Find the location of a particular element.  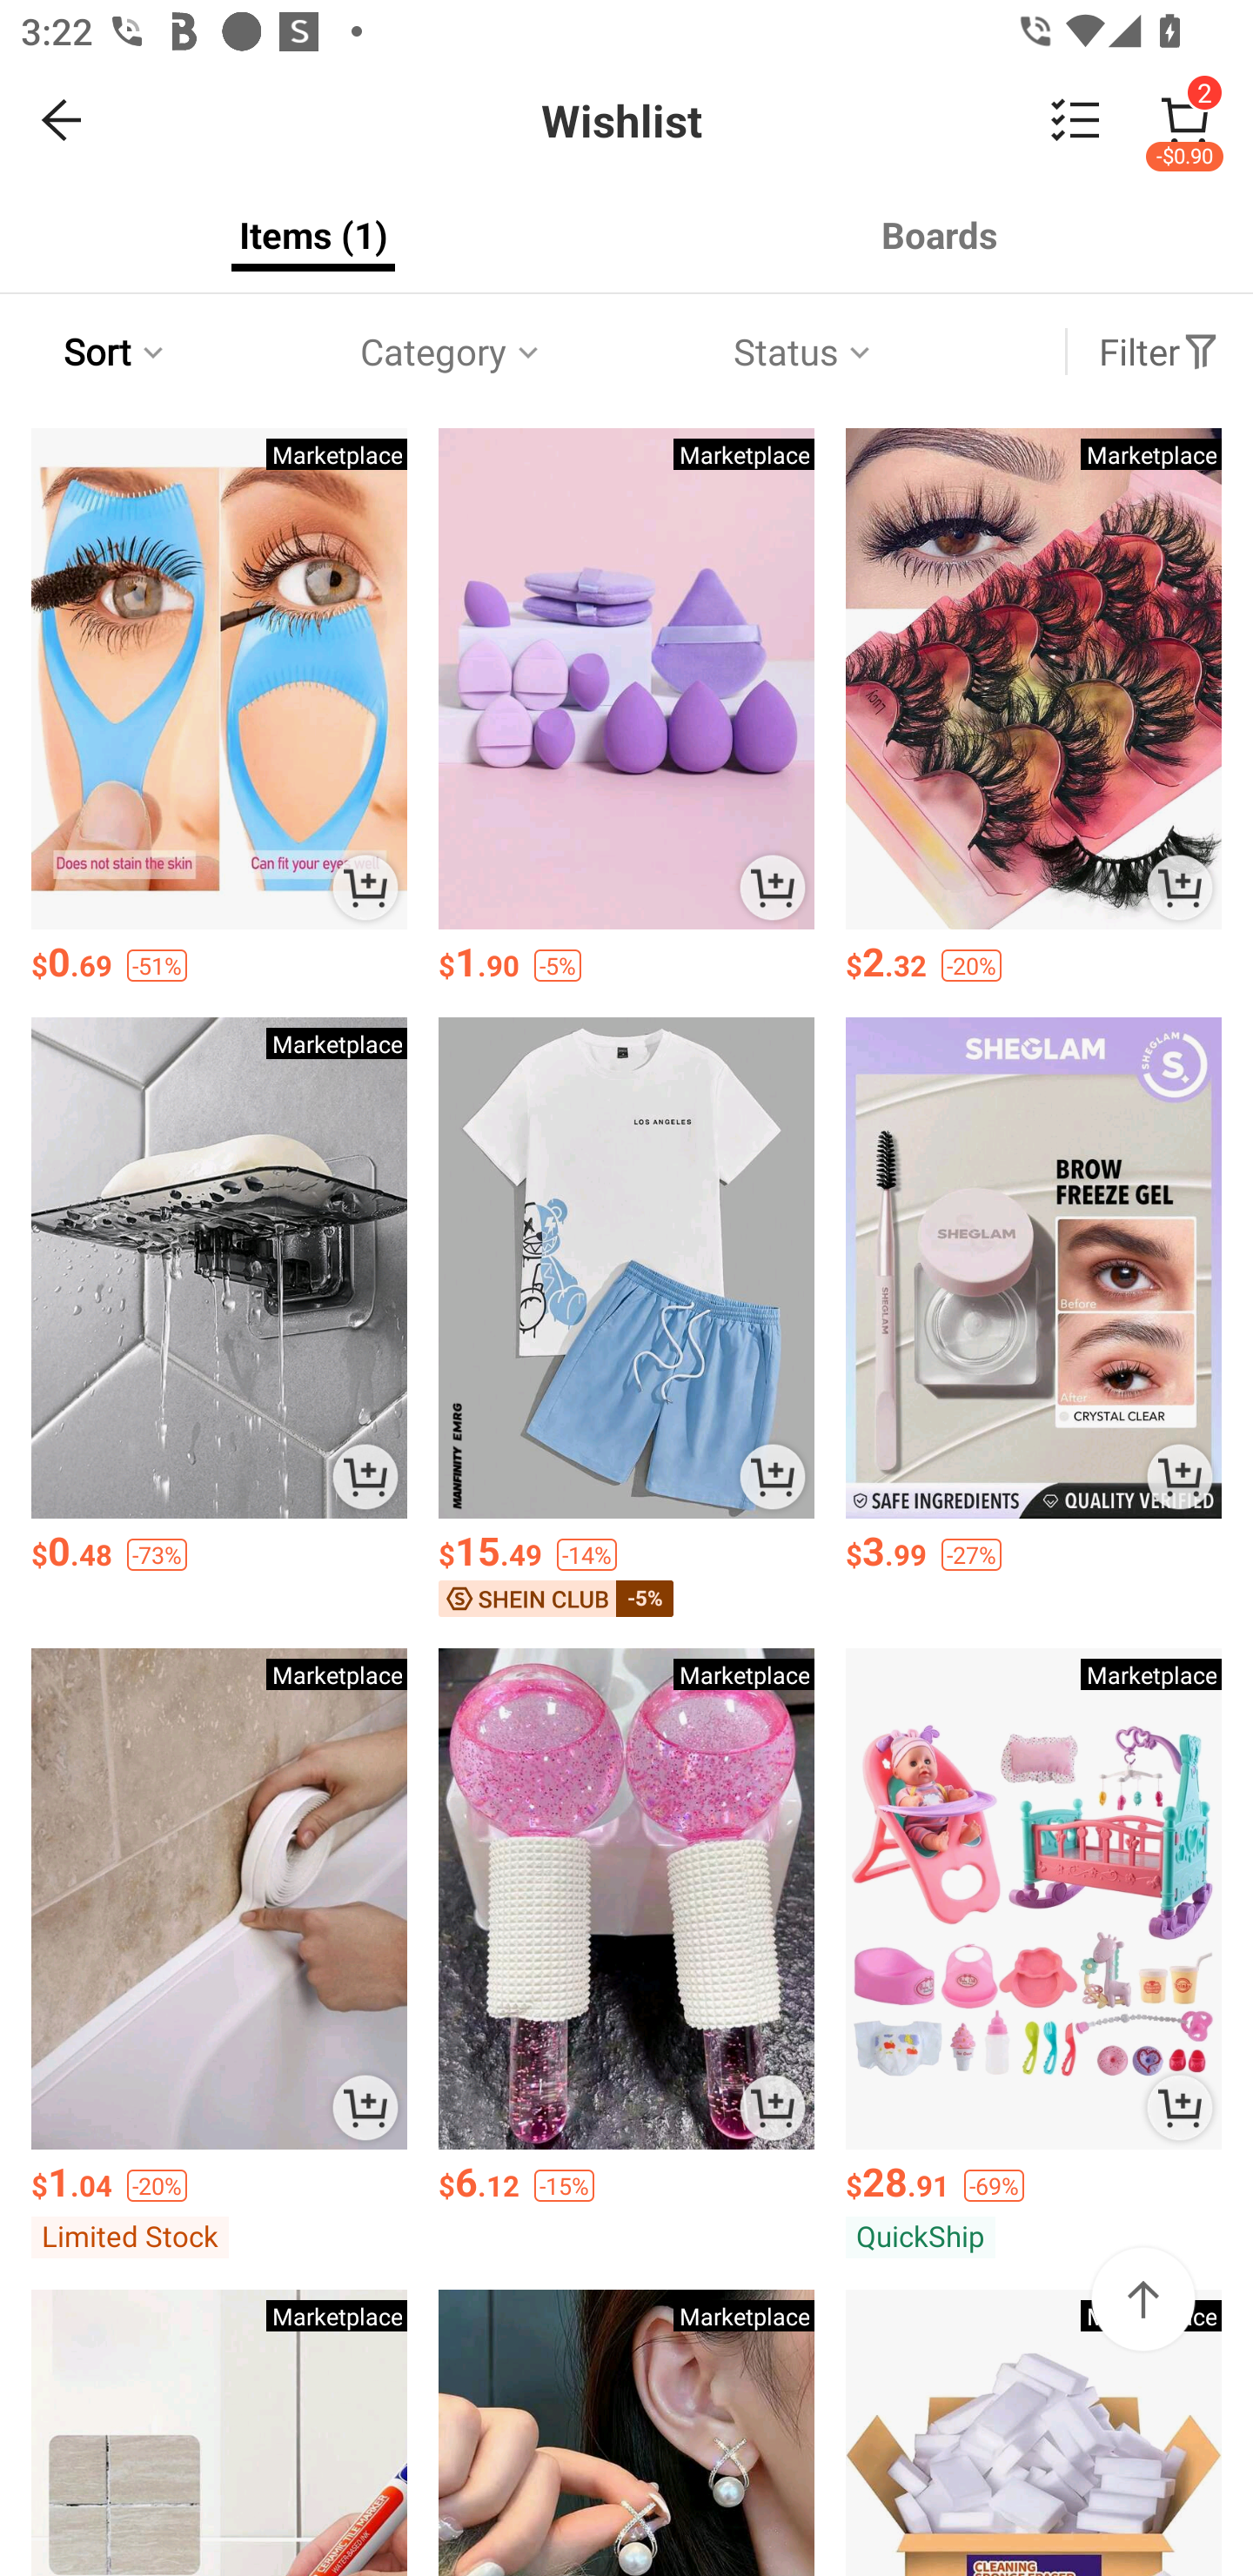

ADD TO CART is located at coordinates (773, 887).